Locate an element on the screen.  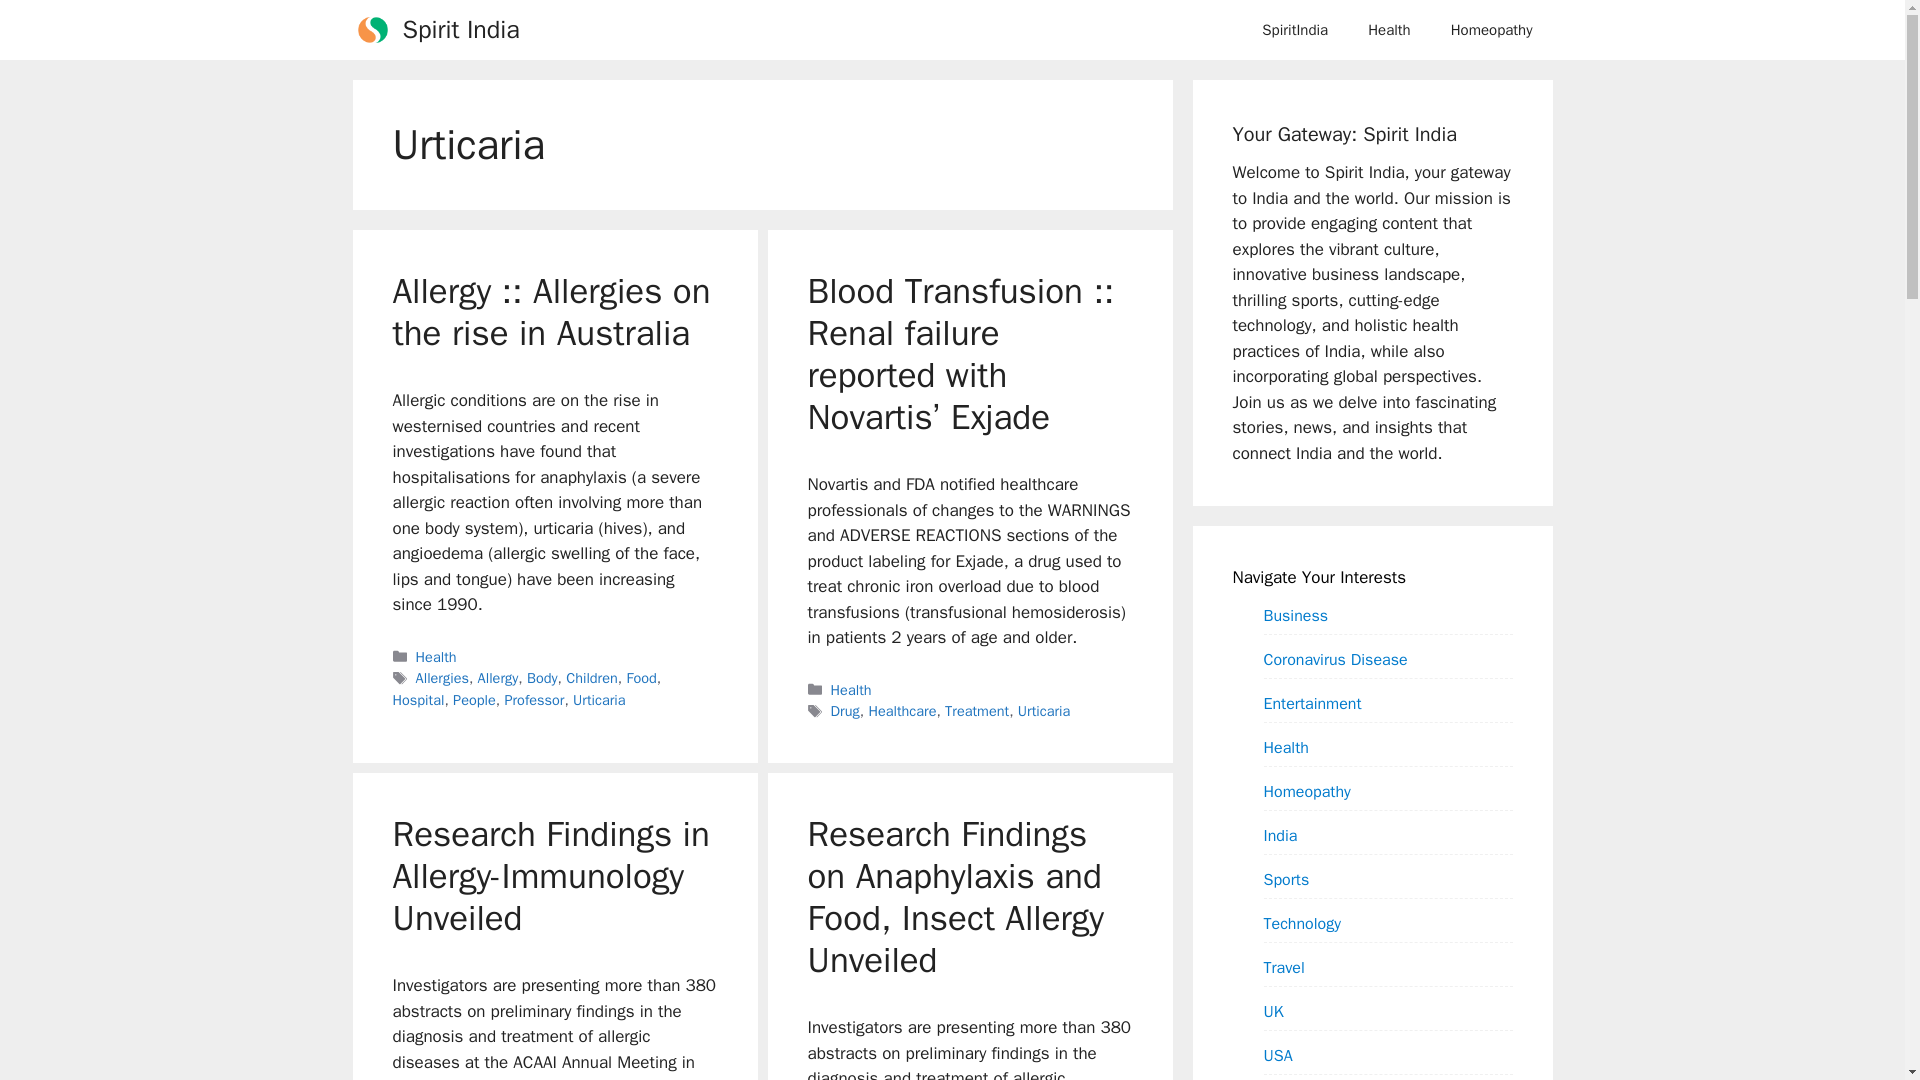
Urticaria is located at coordinates (598, 700).